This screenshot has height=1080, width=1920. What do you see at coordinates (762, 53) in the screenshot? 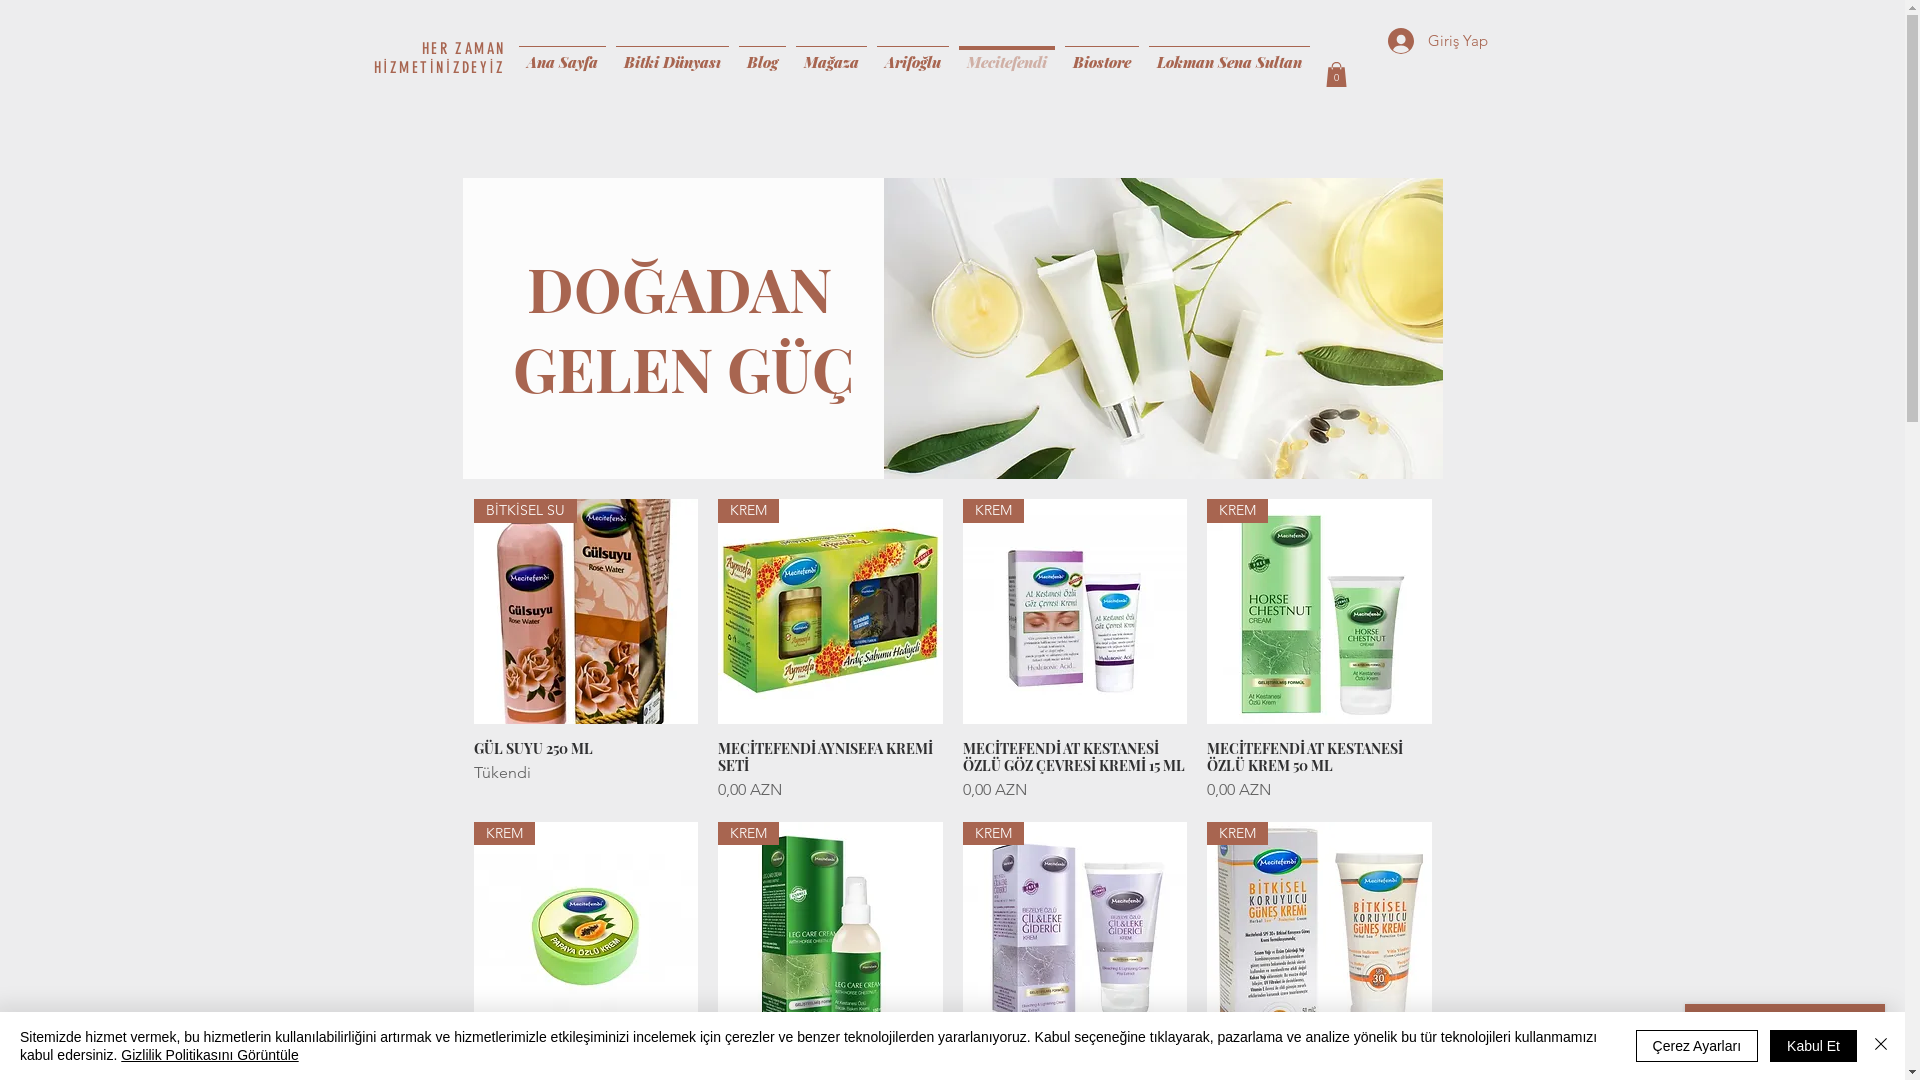
I see `Blog` at bounding box center [762, 53].